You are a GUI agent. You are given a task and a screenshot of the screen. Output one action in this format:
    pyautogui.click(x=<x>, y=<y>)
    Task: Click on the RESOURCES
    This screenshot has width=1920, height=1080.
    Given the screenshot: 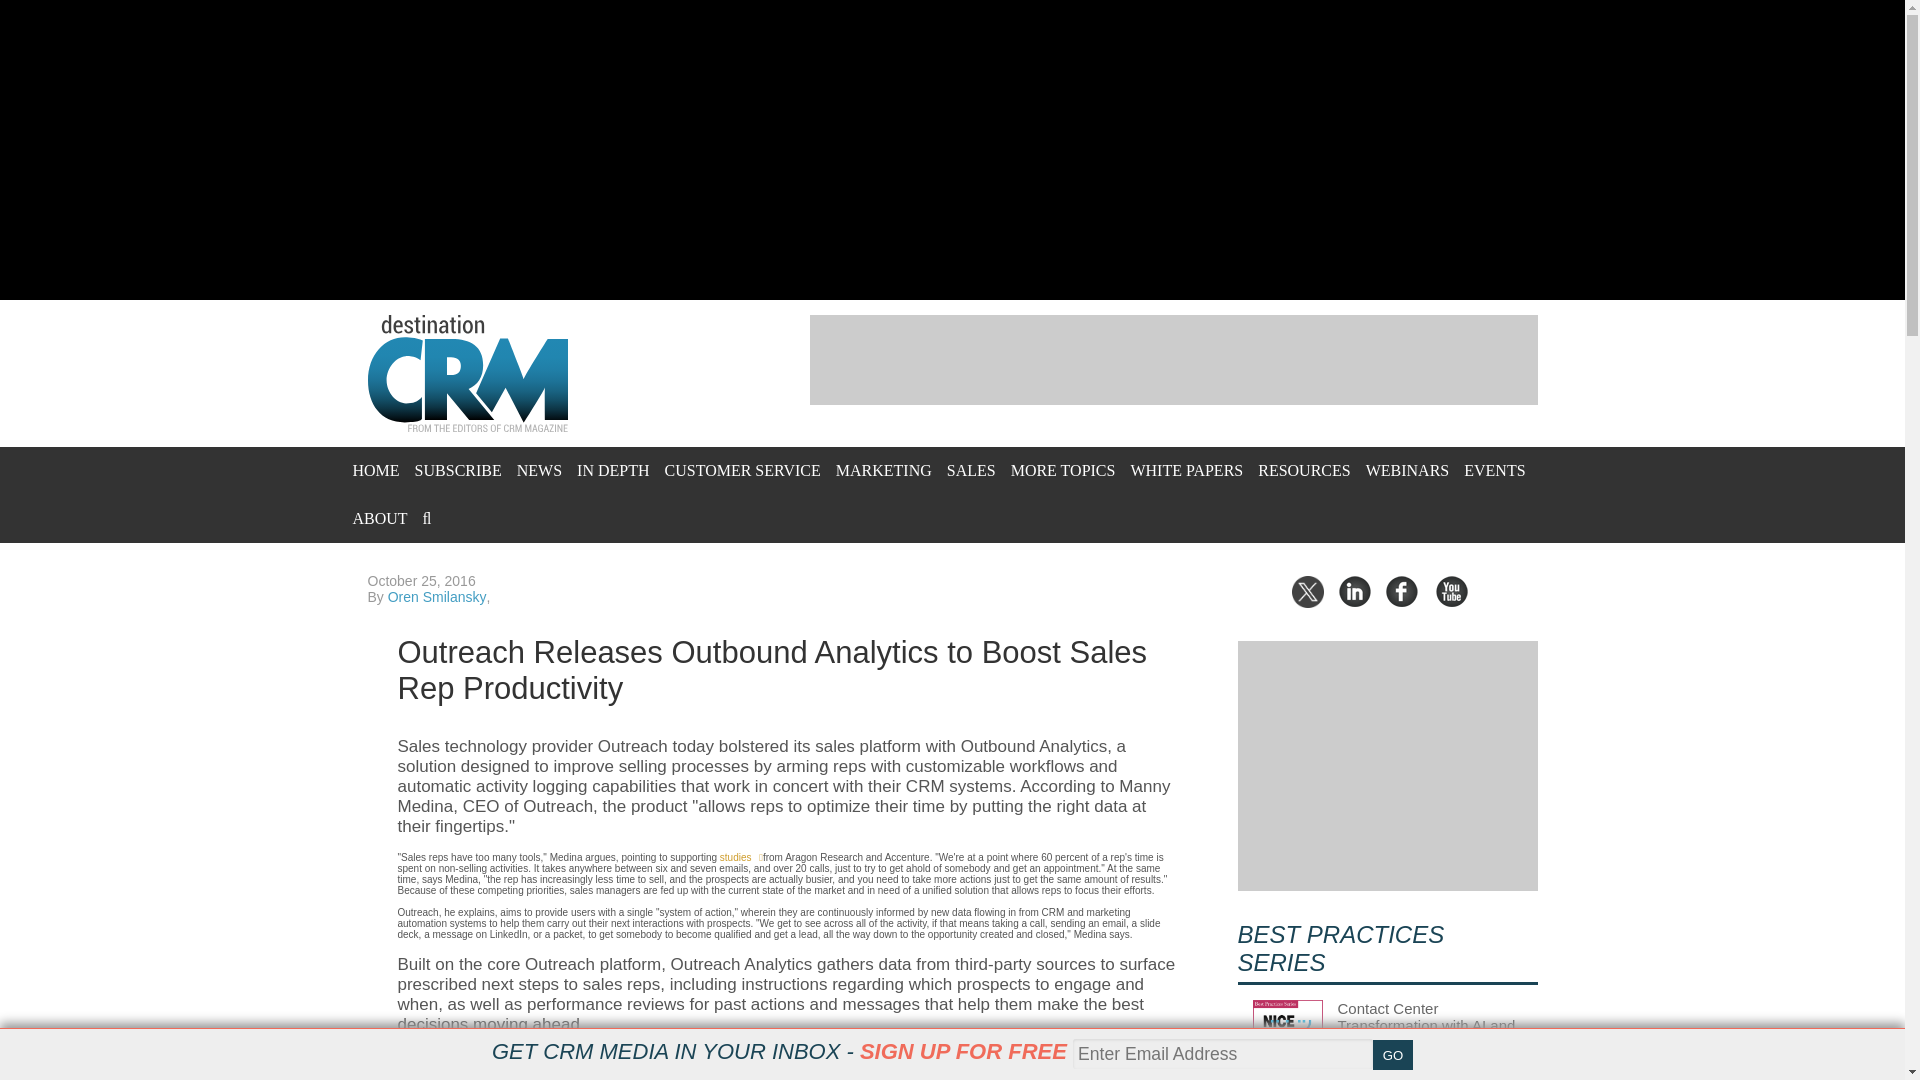 What is the action you would take?
    pyautogui.click(x=1303, y=470)
    